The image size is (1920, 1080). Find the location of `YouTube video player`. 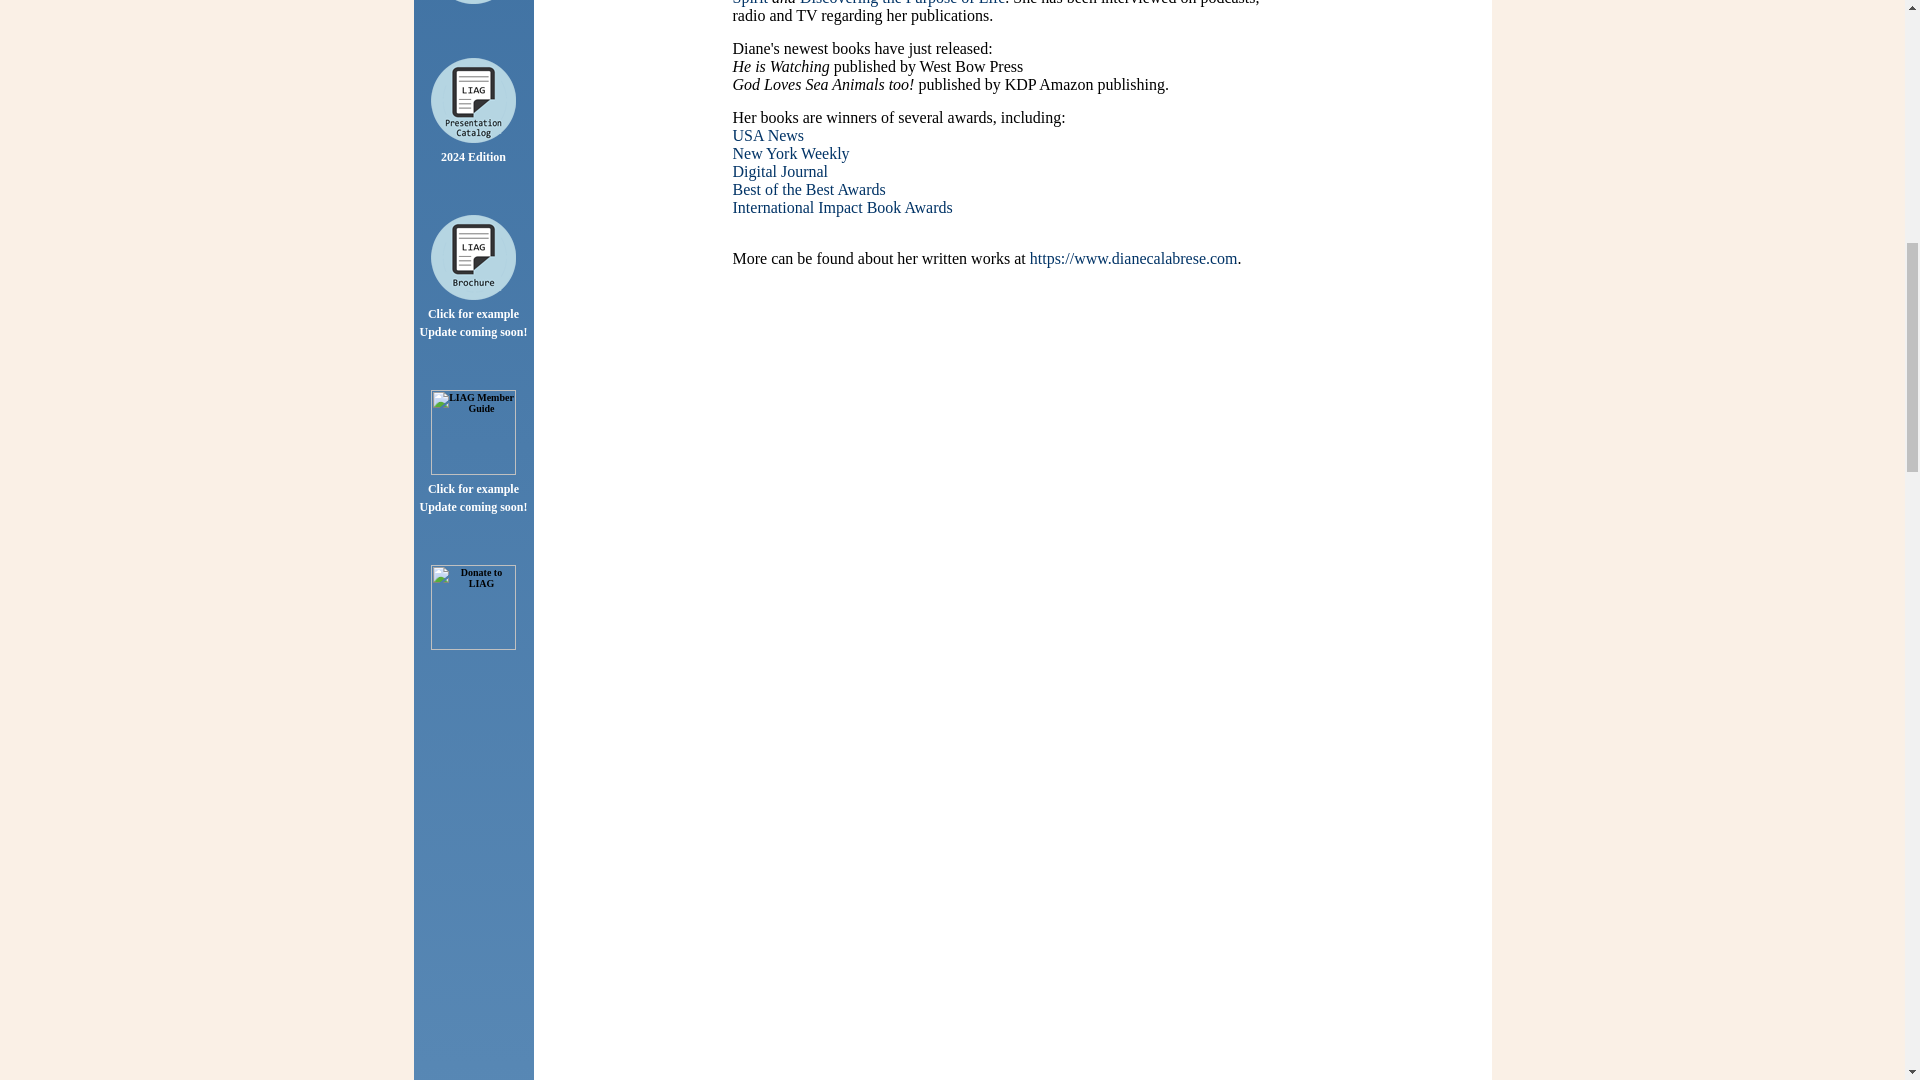

YouTube video player is located at coordinates (1012, 810).